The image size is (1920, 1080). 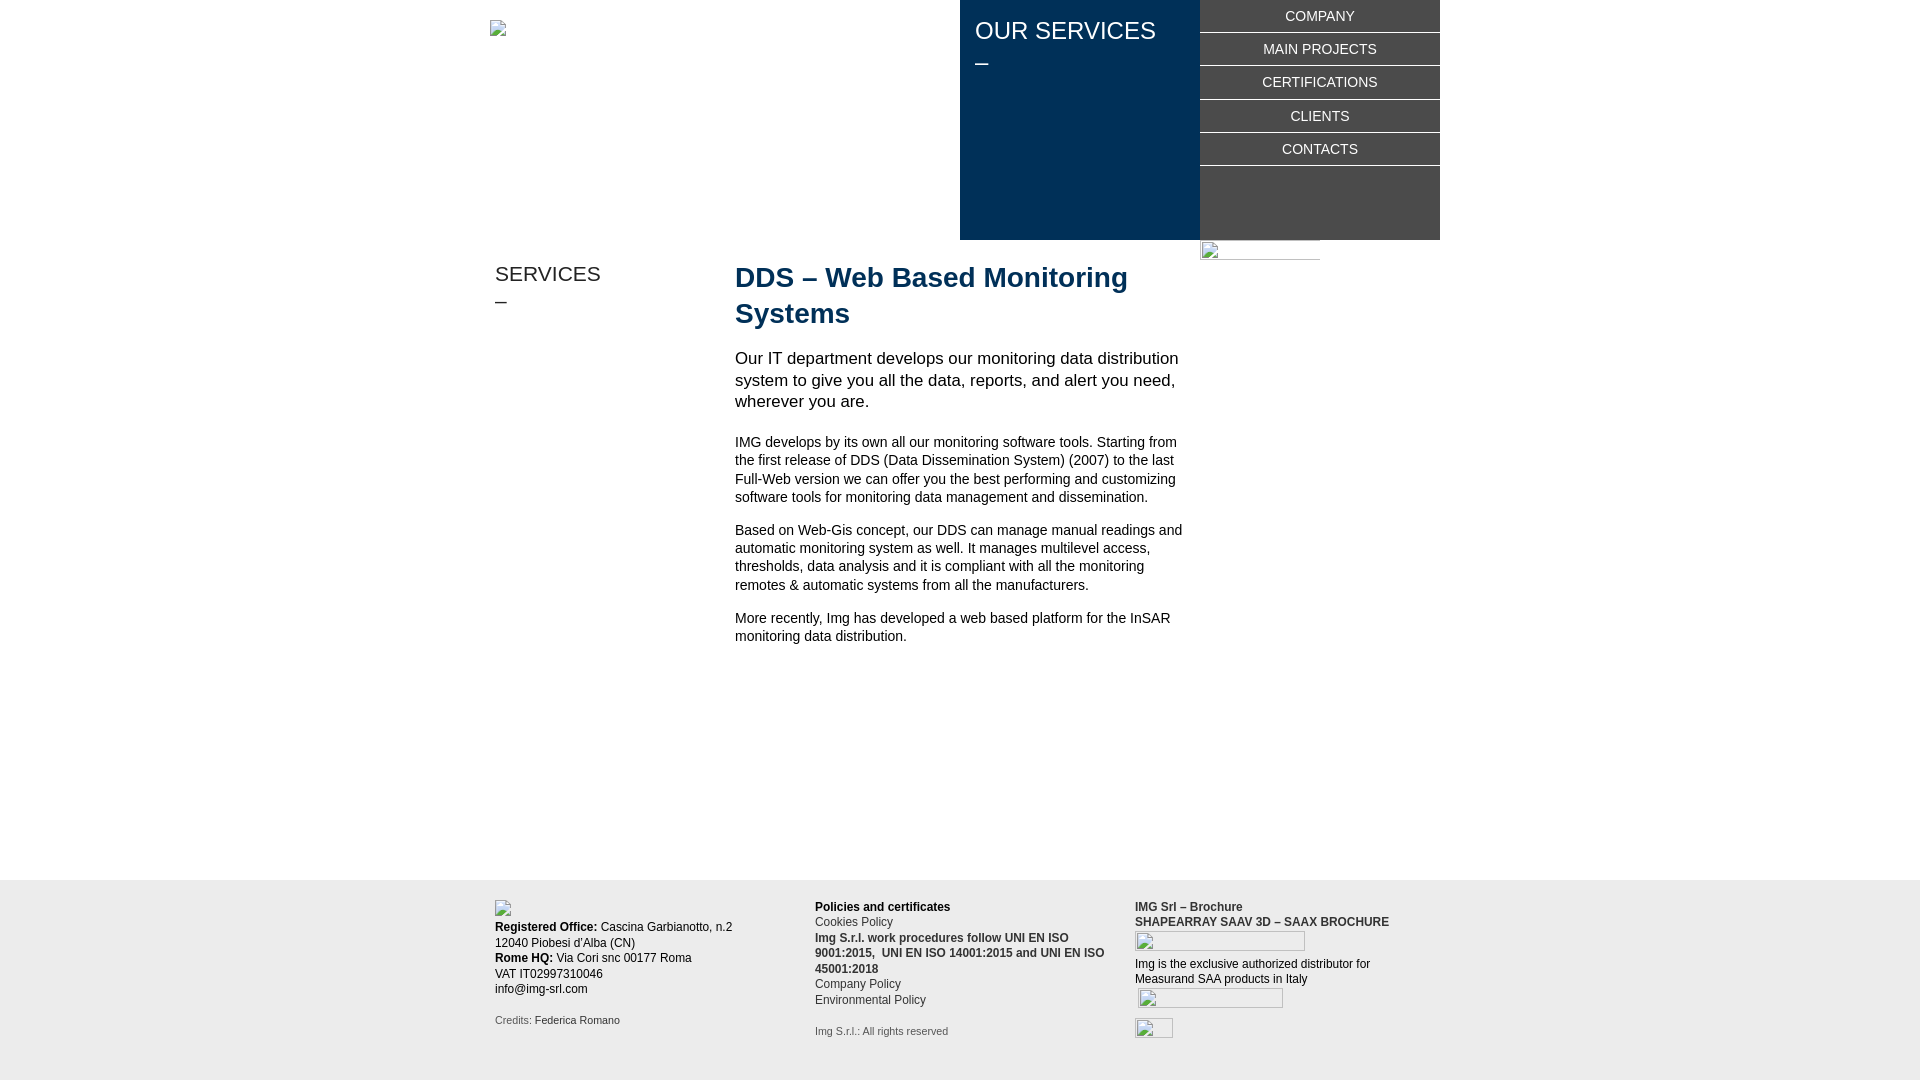 What do you see at coordinates (857, 984) in the screenshot?
I see `Company Policy` at bounding box center [857, 984].